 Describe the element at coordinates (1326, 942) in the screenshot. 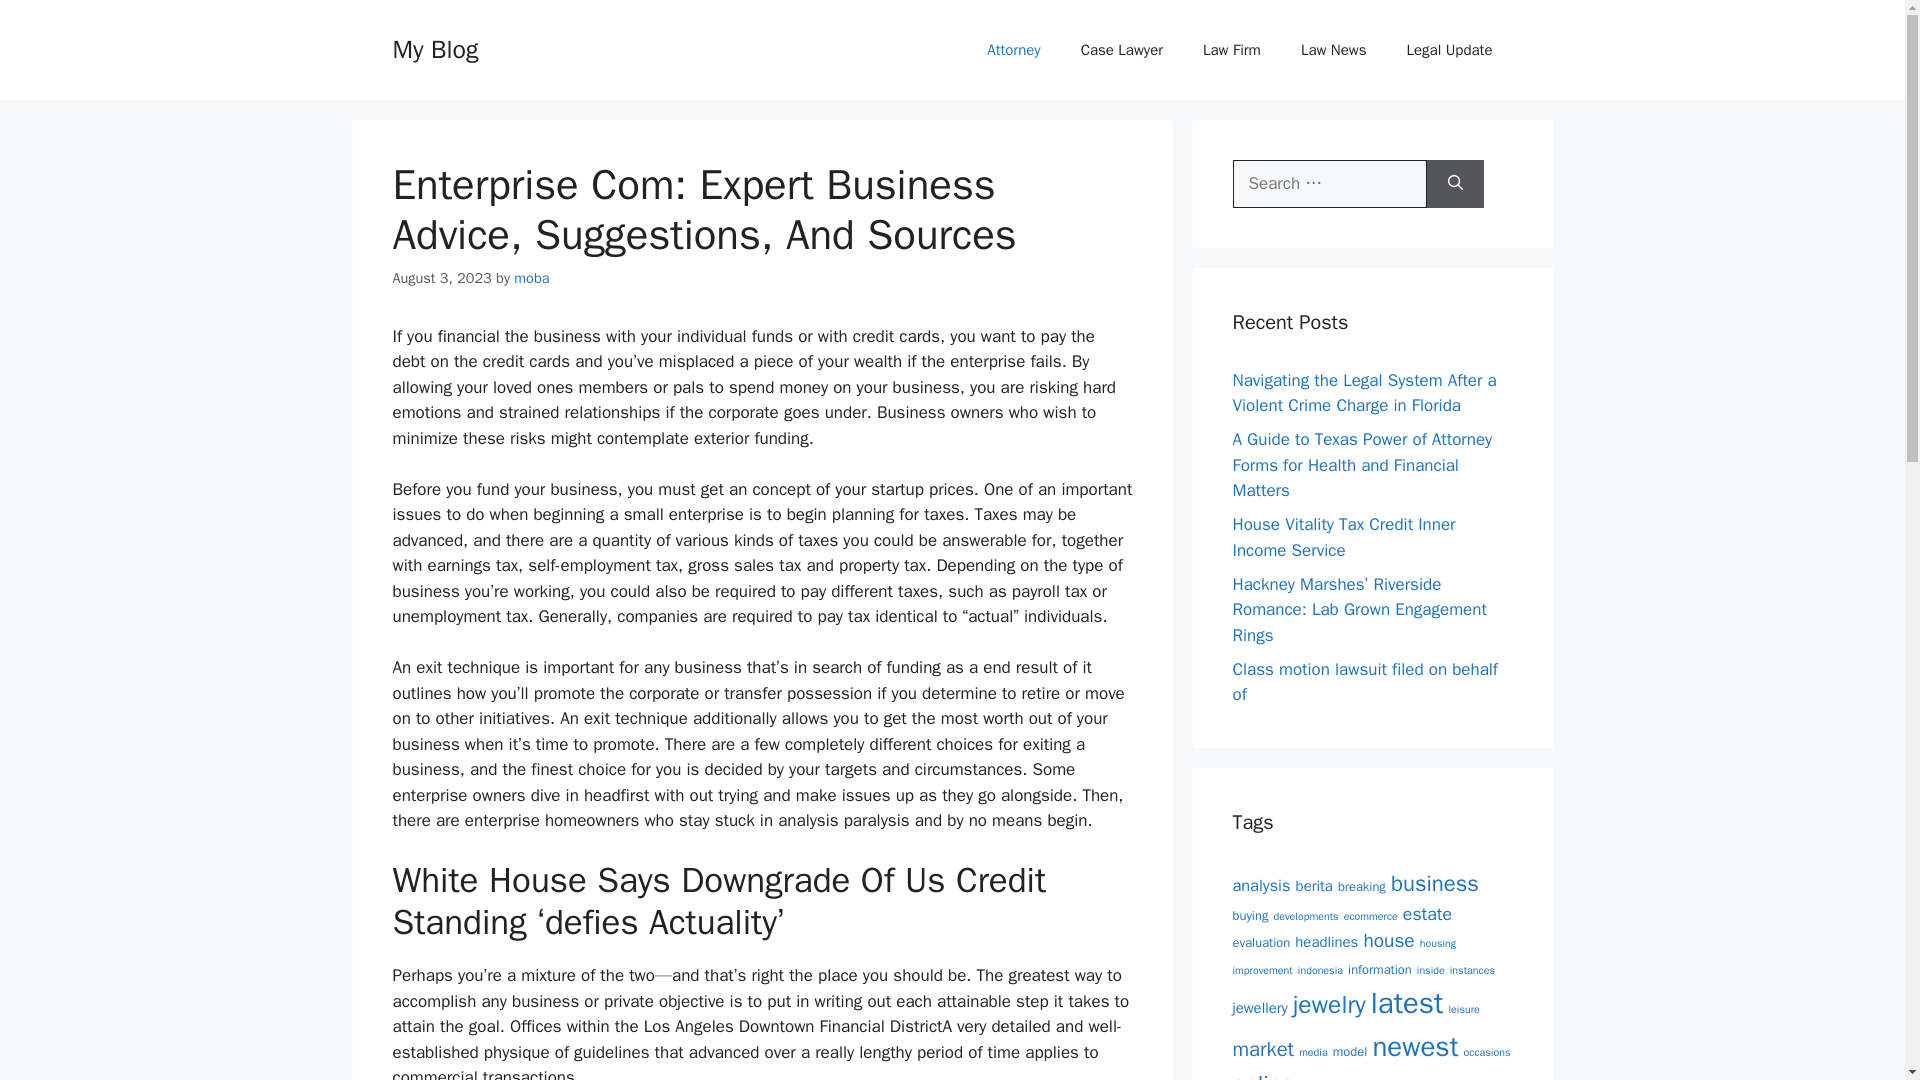

I see `headlines` at that location.